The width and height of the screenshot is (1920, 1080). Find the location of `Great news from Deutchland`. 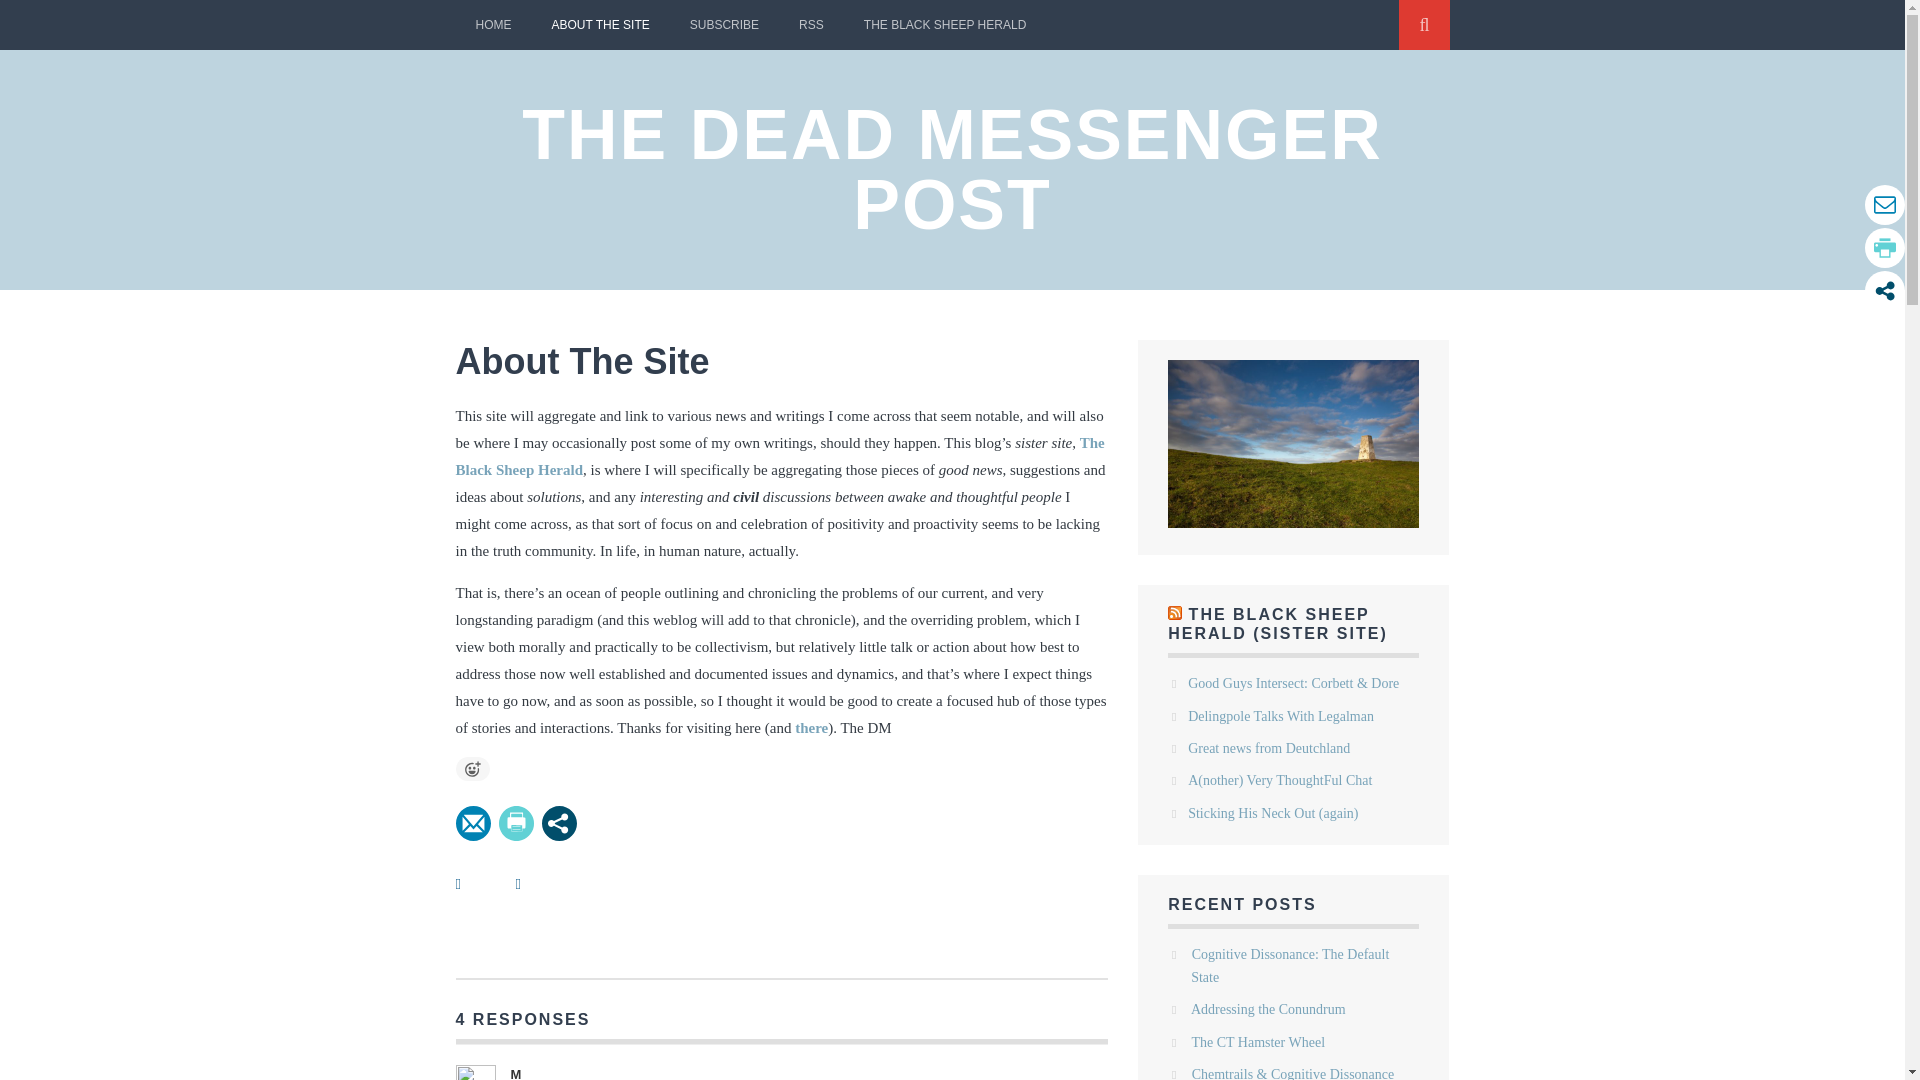

Great news from Deutchland is located at coordinates (1268, 748).